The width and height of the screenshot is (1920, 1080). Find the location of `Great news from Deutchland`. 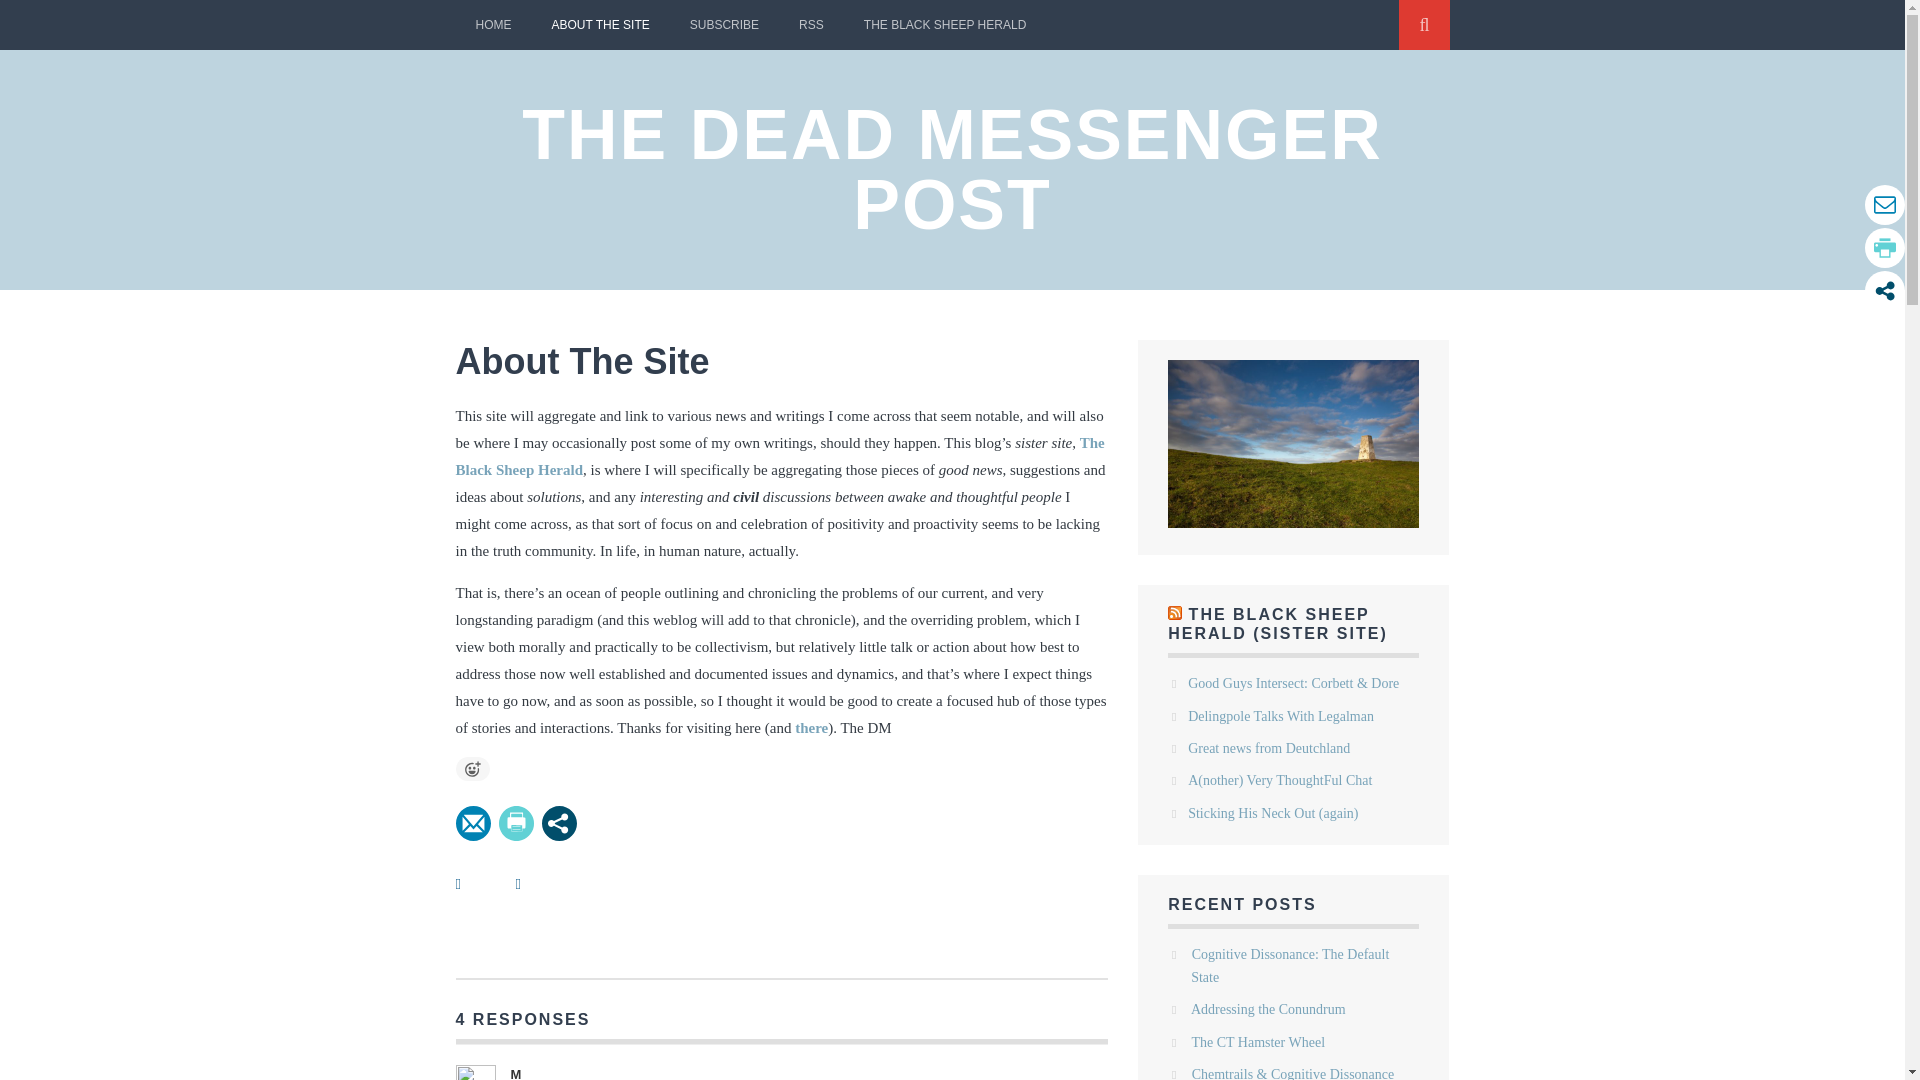

Great news from Deutchland is located at coordinates (1268, 748).